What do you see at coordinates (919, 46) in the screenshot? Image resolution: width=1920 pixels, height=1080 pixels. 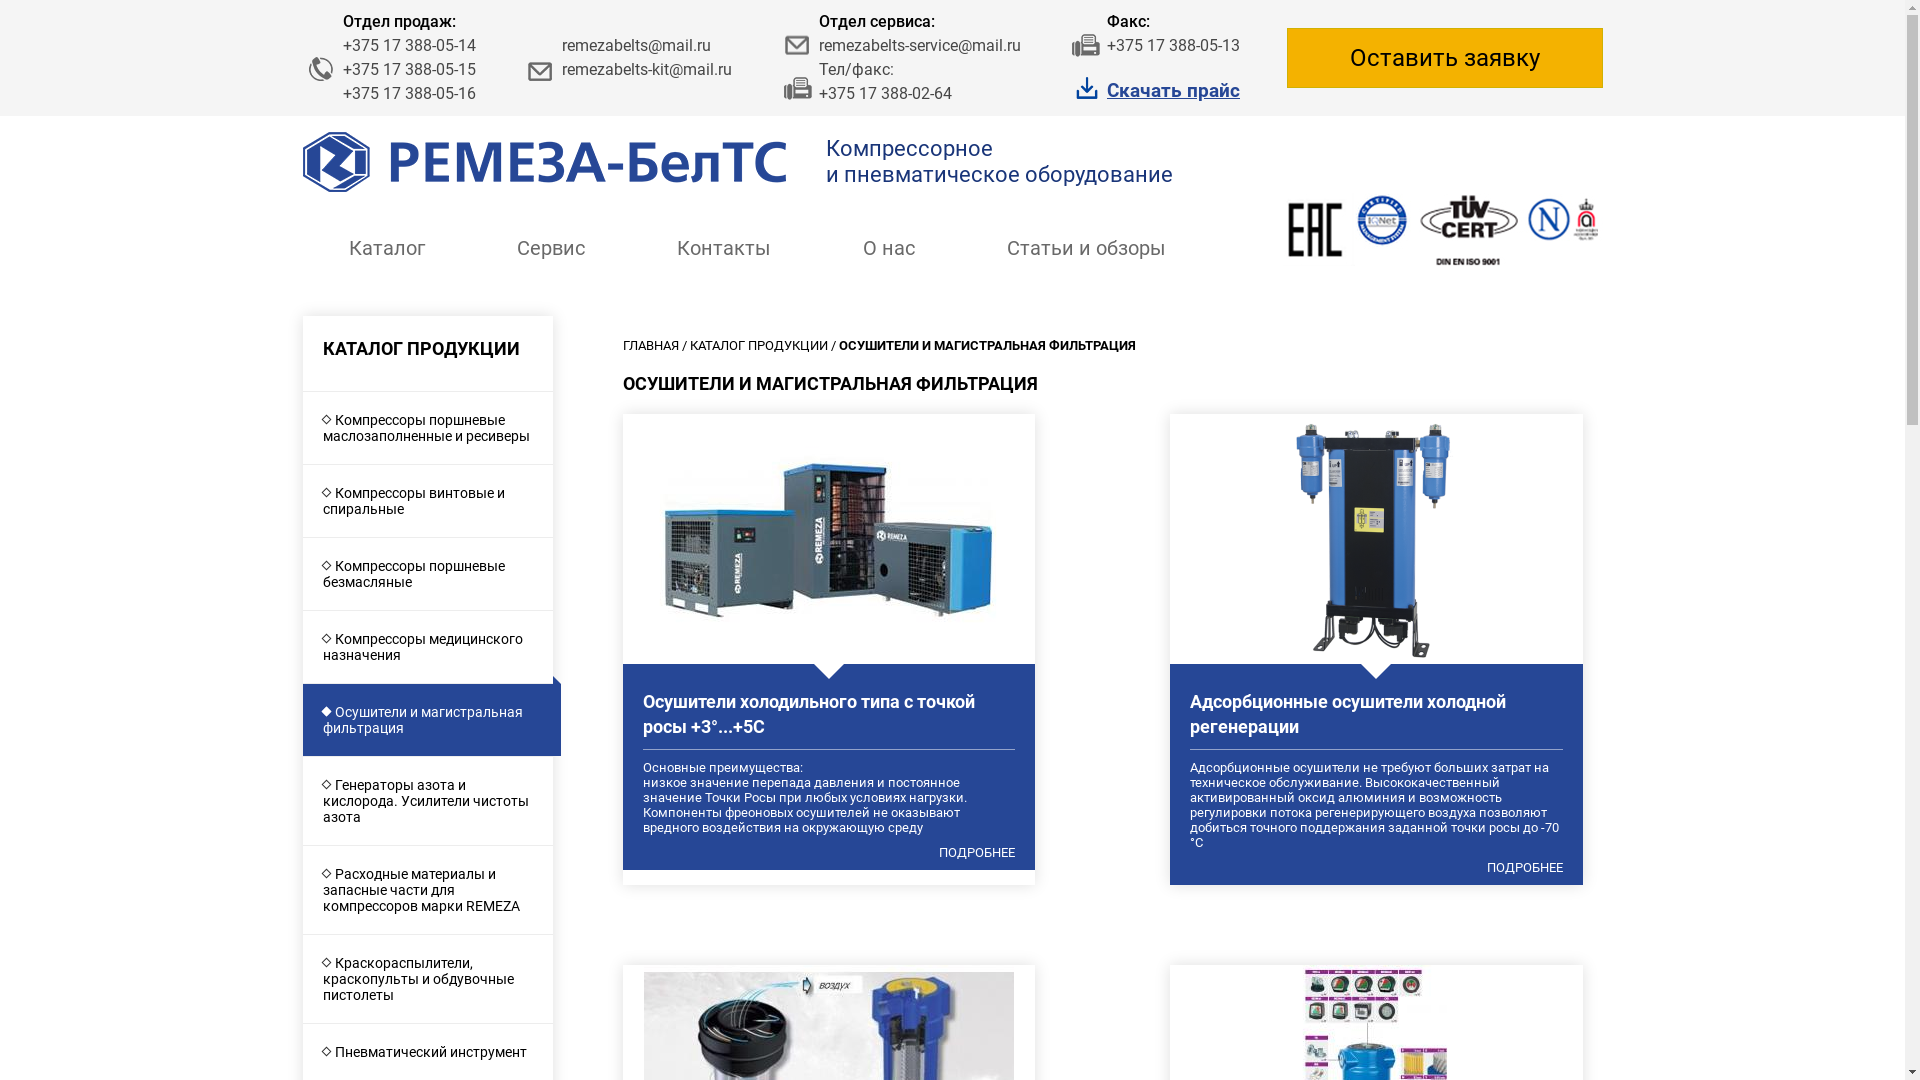 I see `remezabelts-service@mail.ru` at bounding box center [919, 46].